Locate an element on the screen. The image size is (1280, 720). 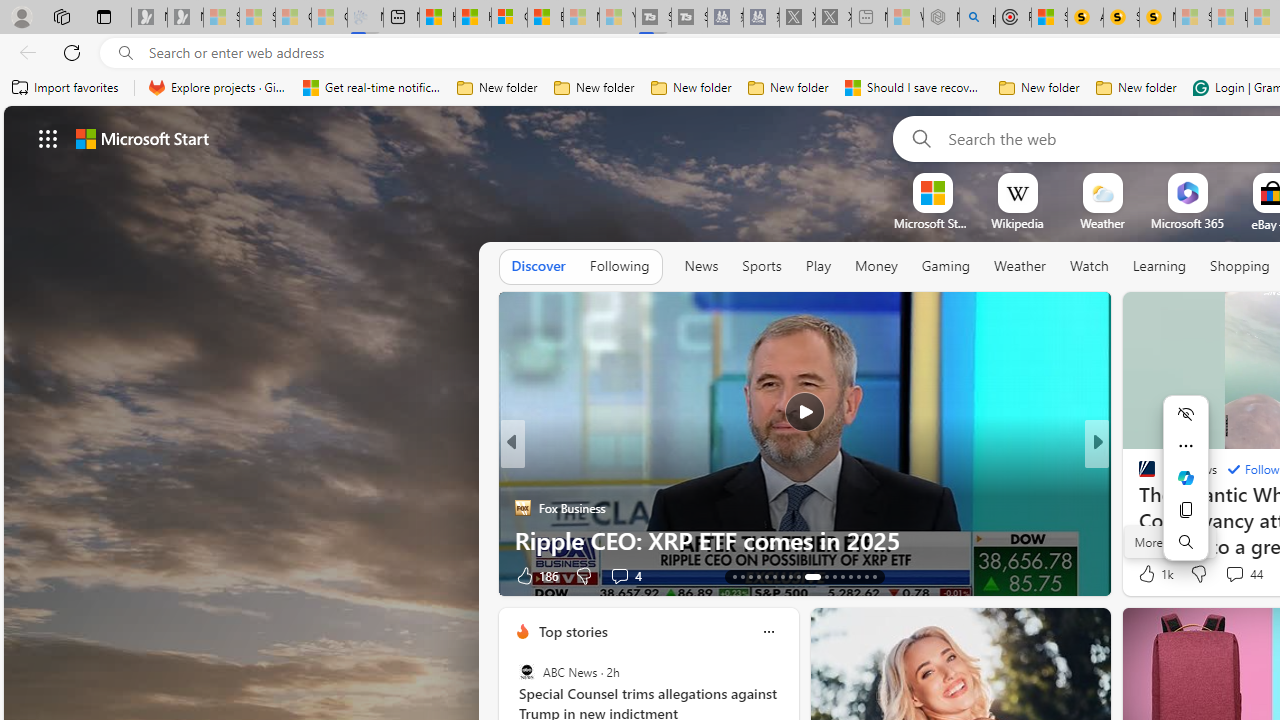
View comments 3 Comment is located at coordinates (1229, 576).